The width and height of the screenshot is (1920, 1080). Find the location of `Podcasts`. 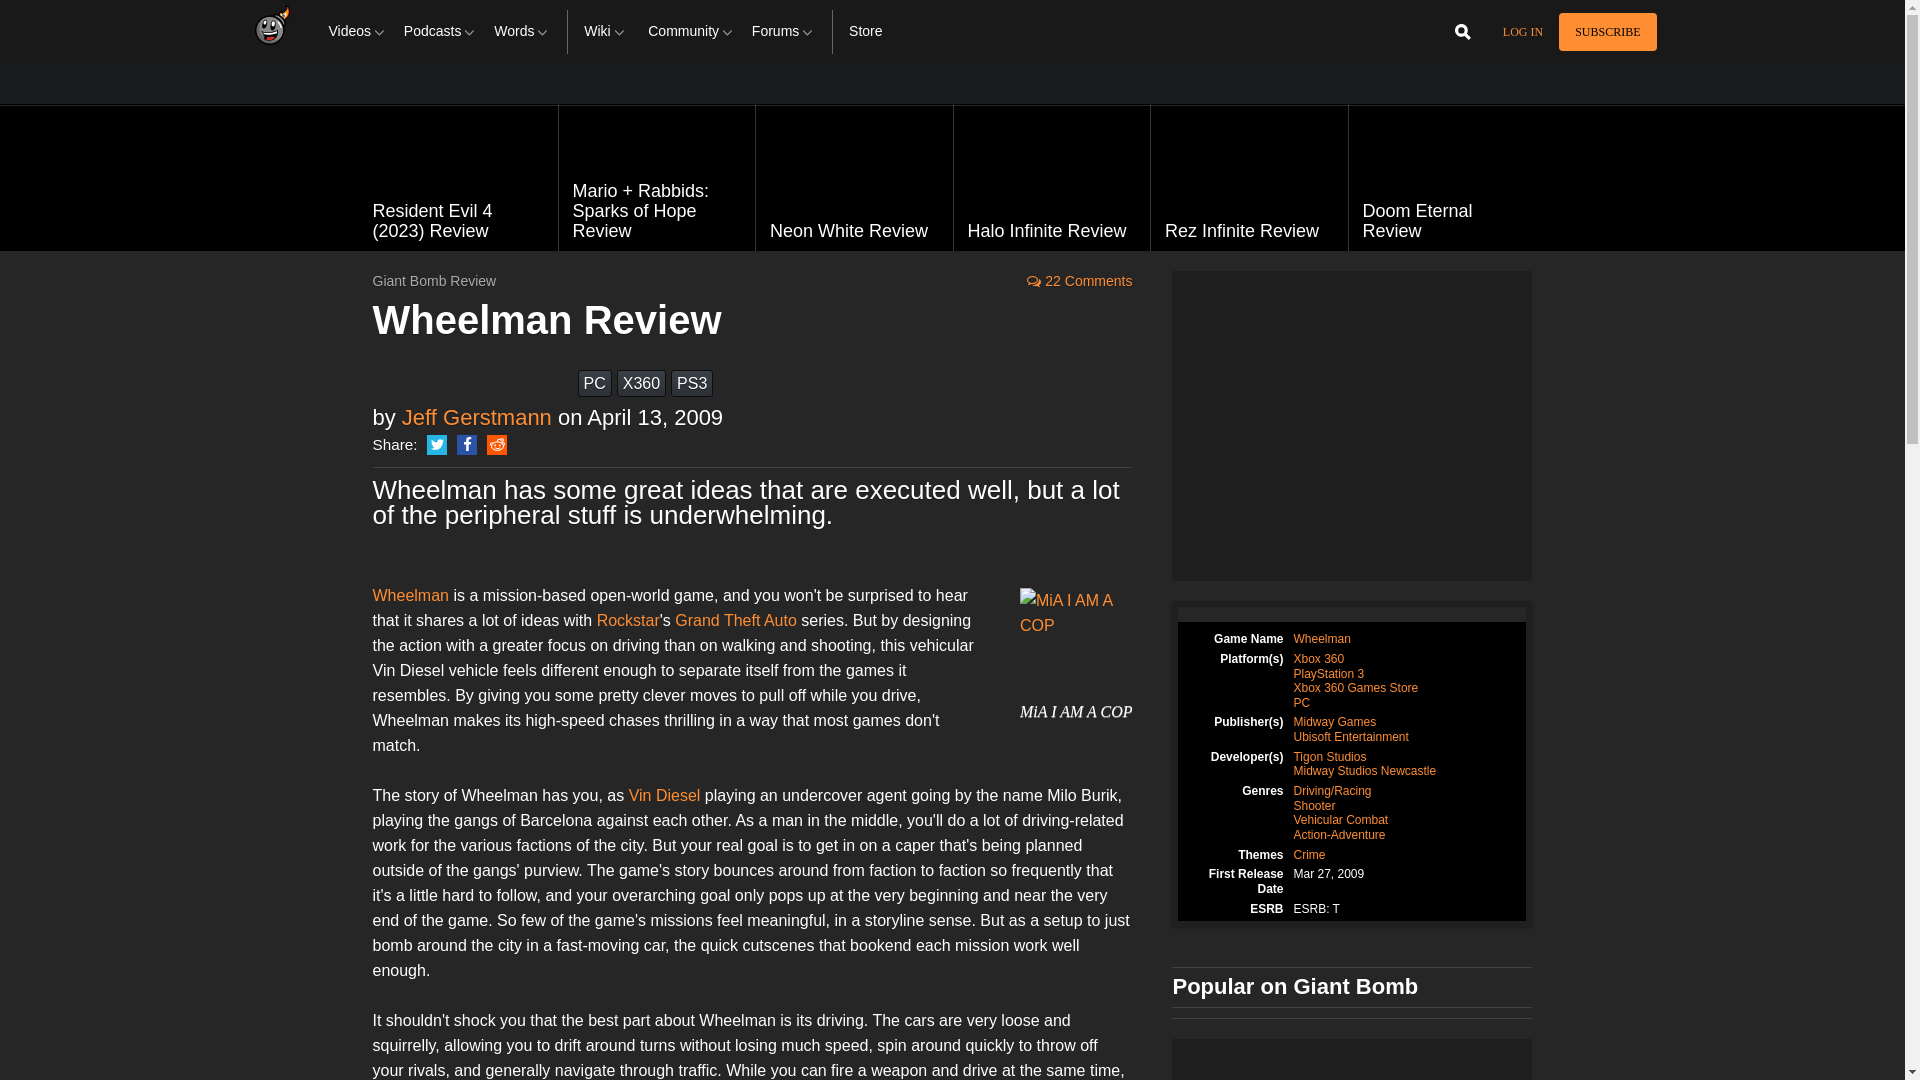

Podcasts is located at coordinates (440, 32).